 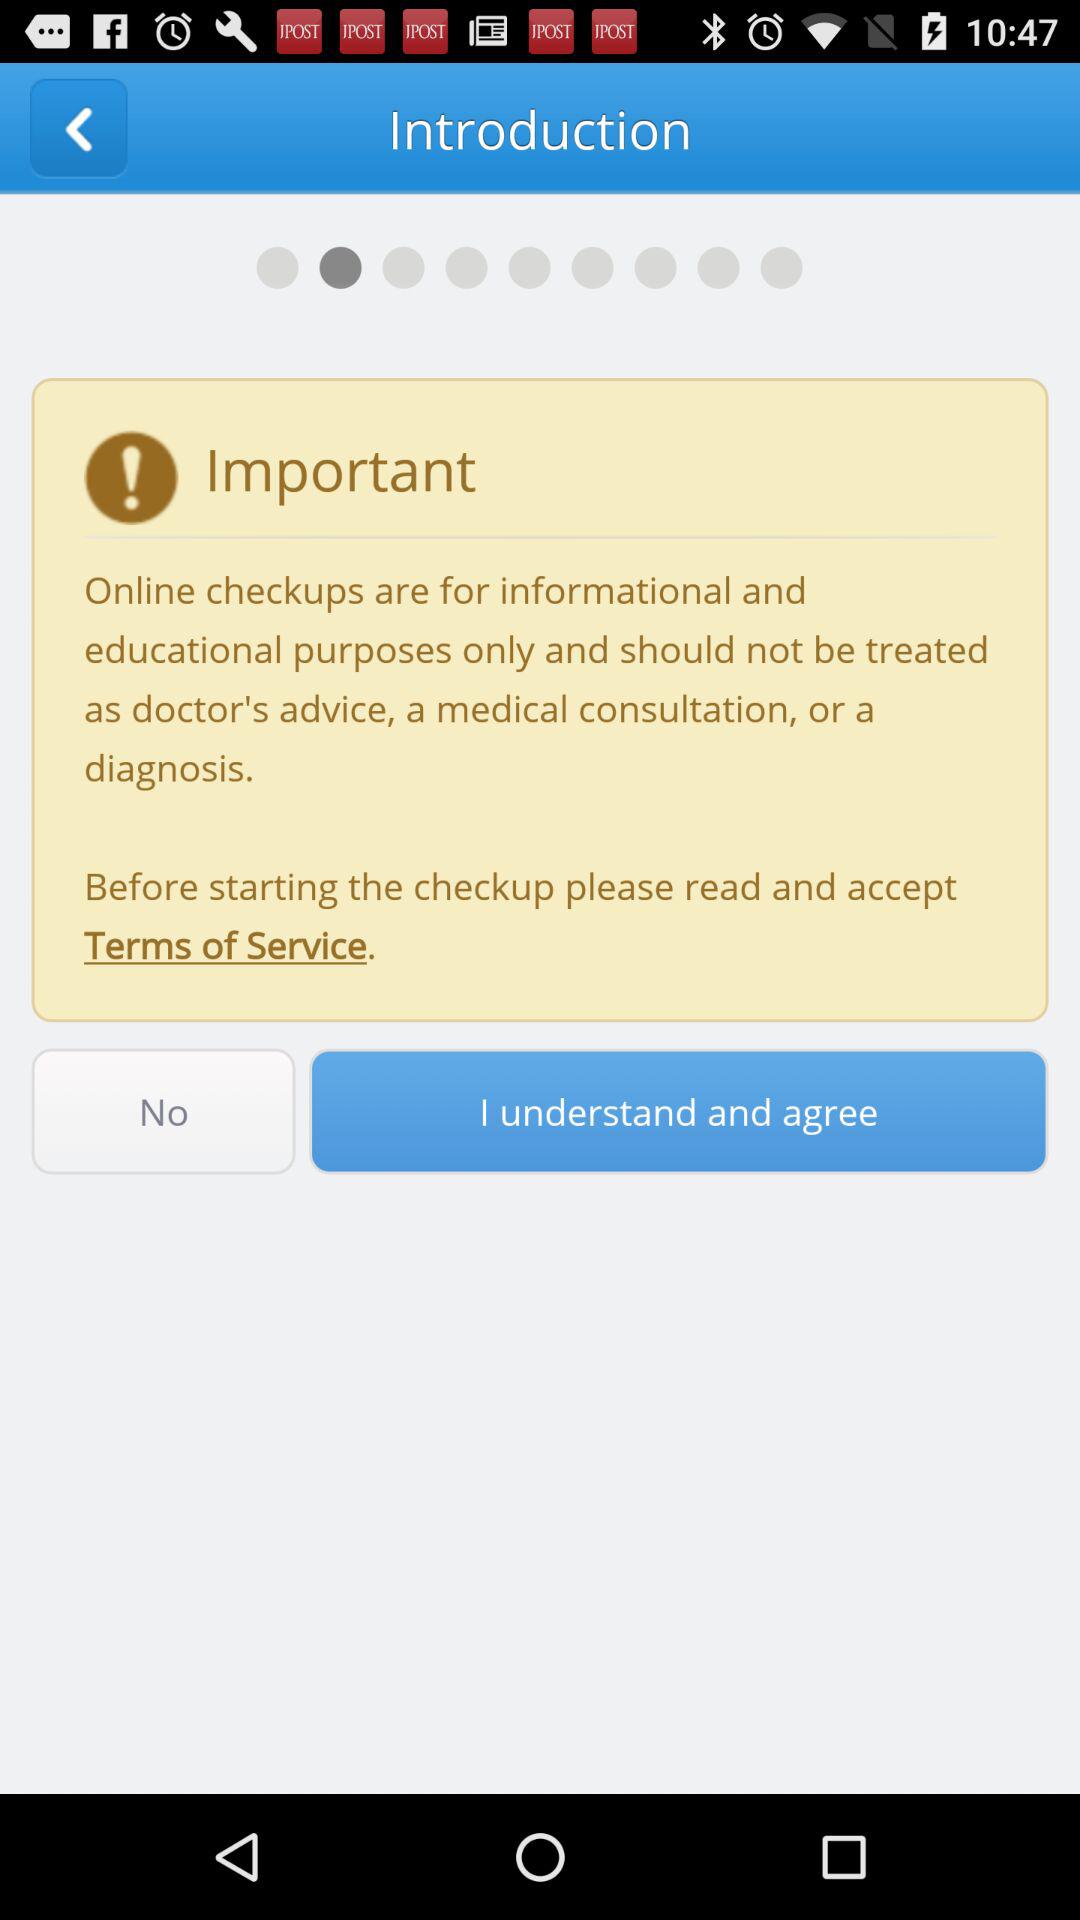 I want to click on choose app to the left of the introduction, so click(x=78, y=128).